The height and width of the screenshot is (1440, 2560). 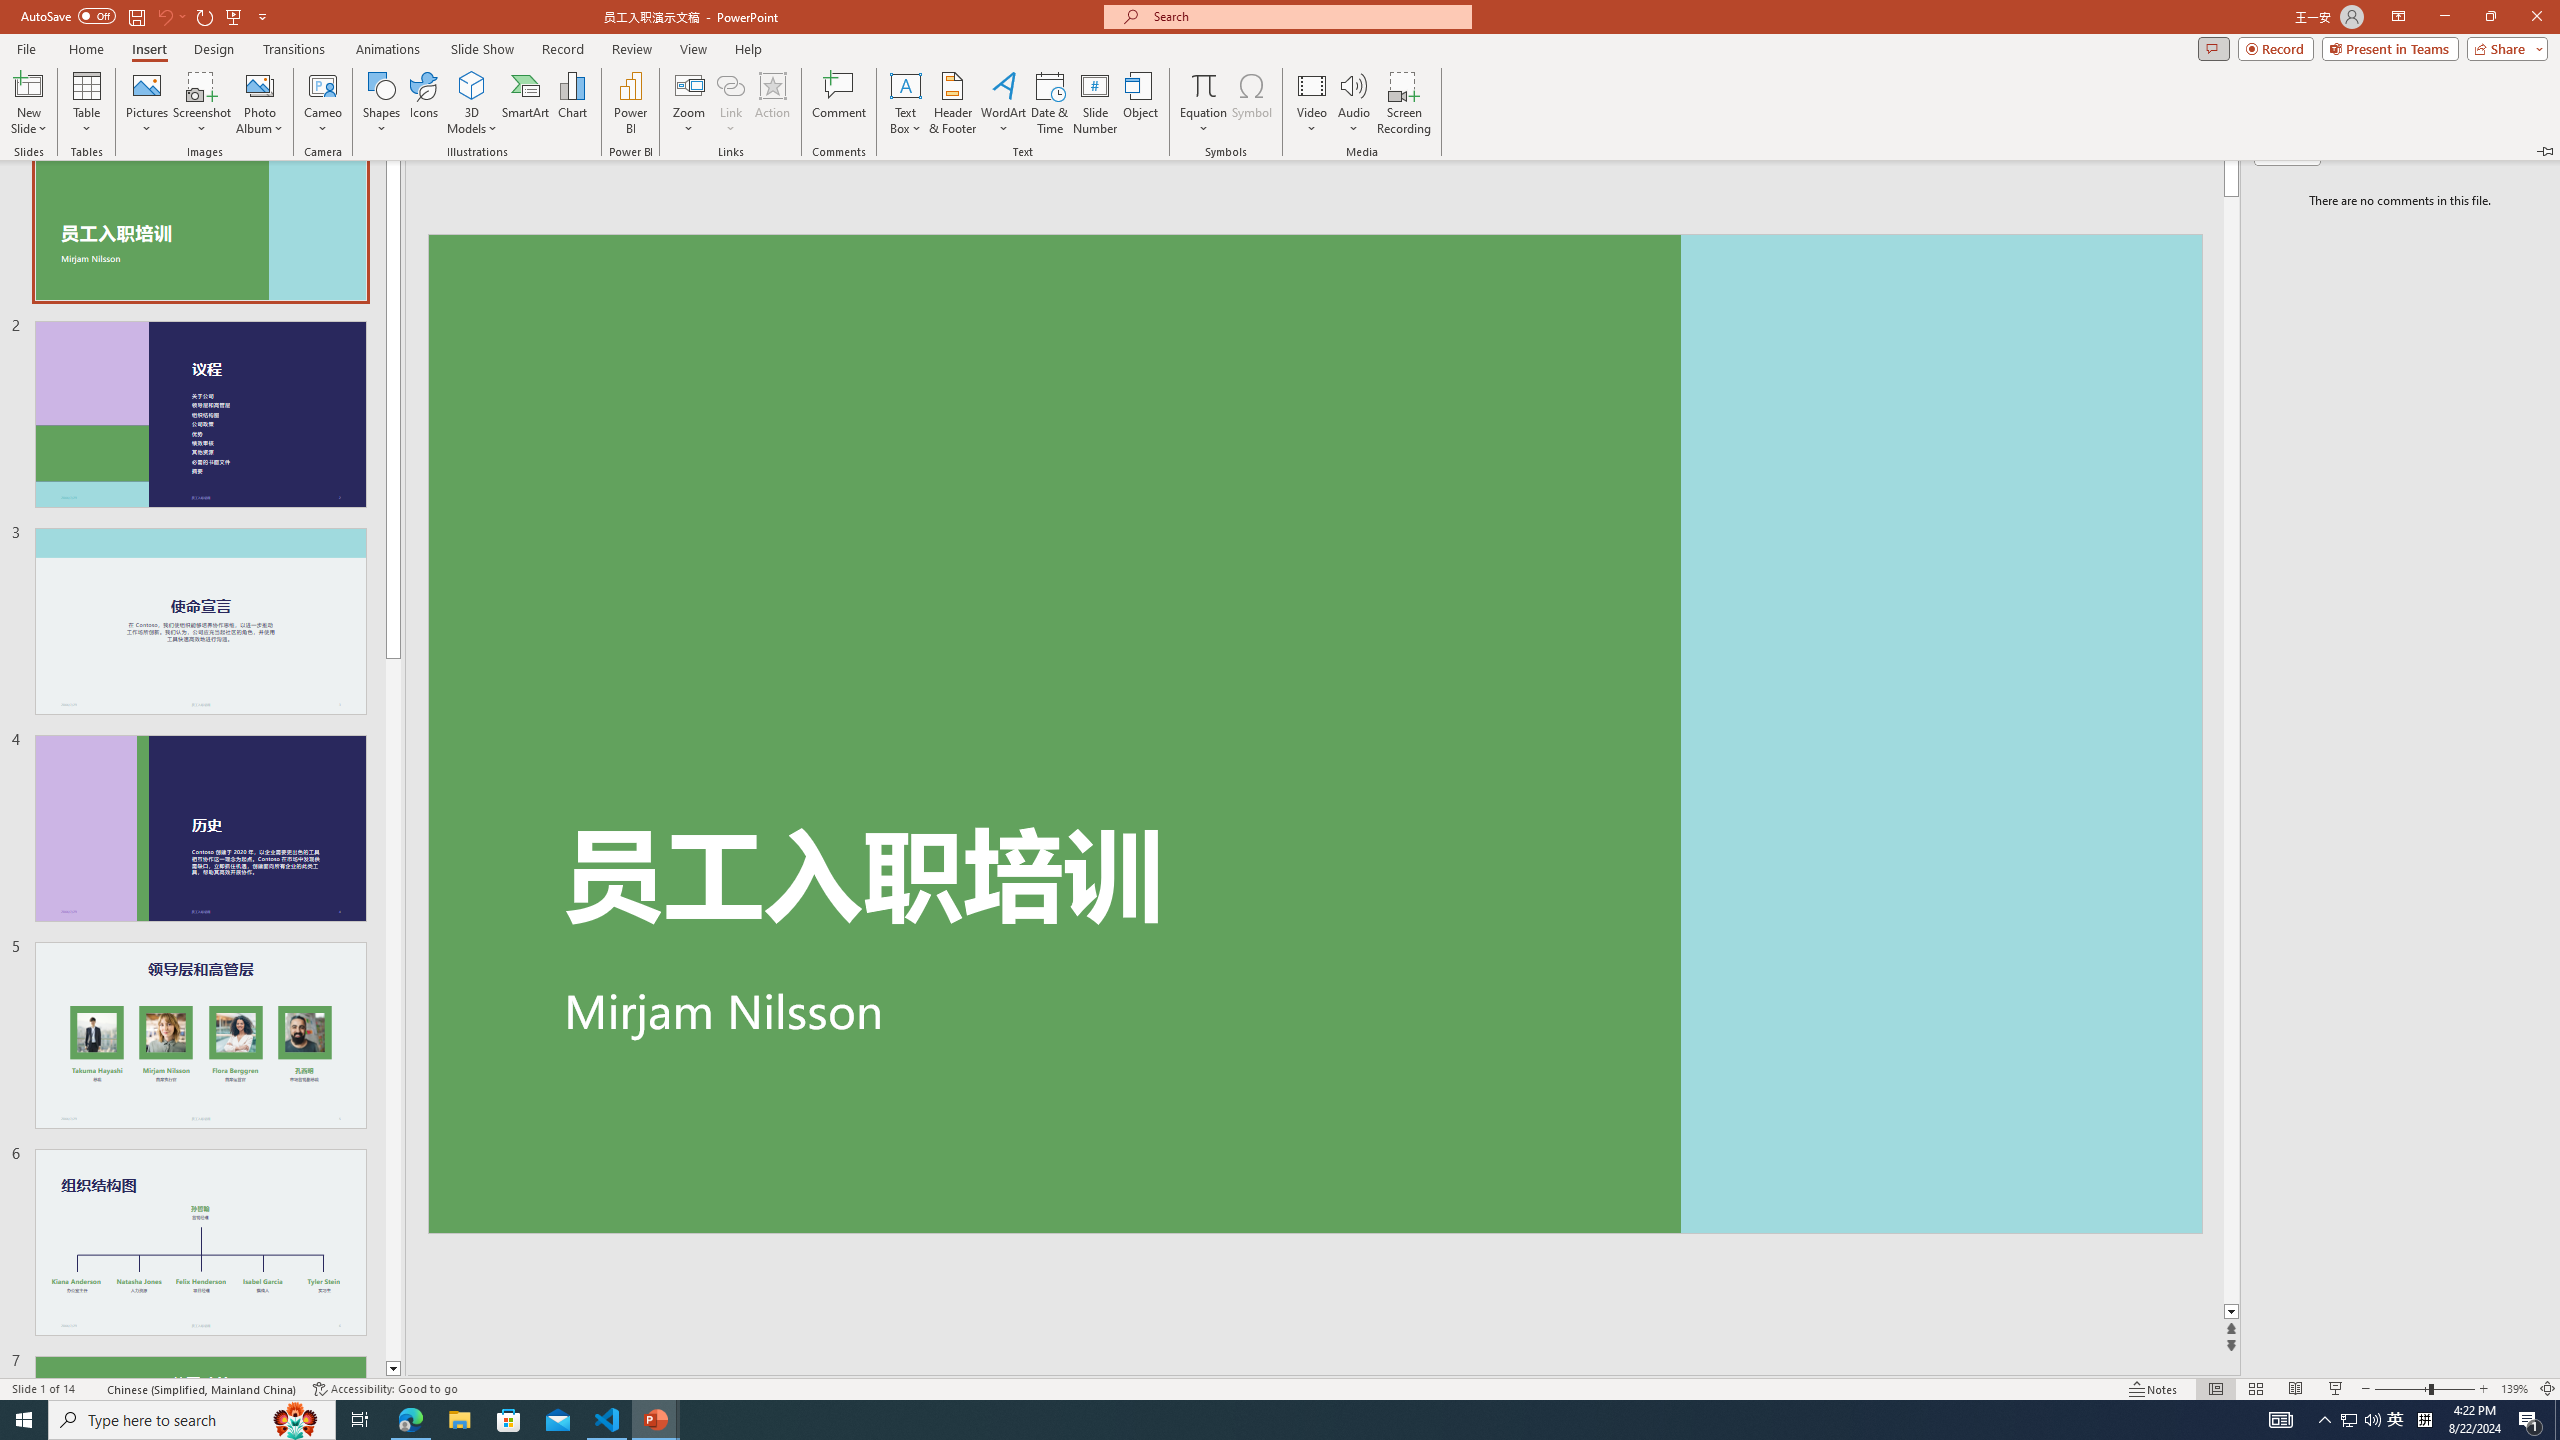 What do you see at coordinates (1899, 197) in the screenshot?
I see `Select` at bounding box center [1899, 197].